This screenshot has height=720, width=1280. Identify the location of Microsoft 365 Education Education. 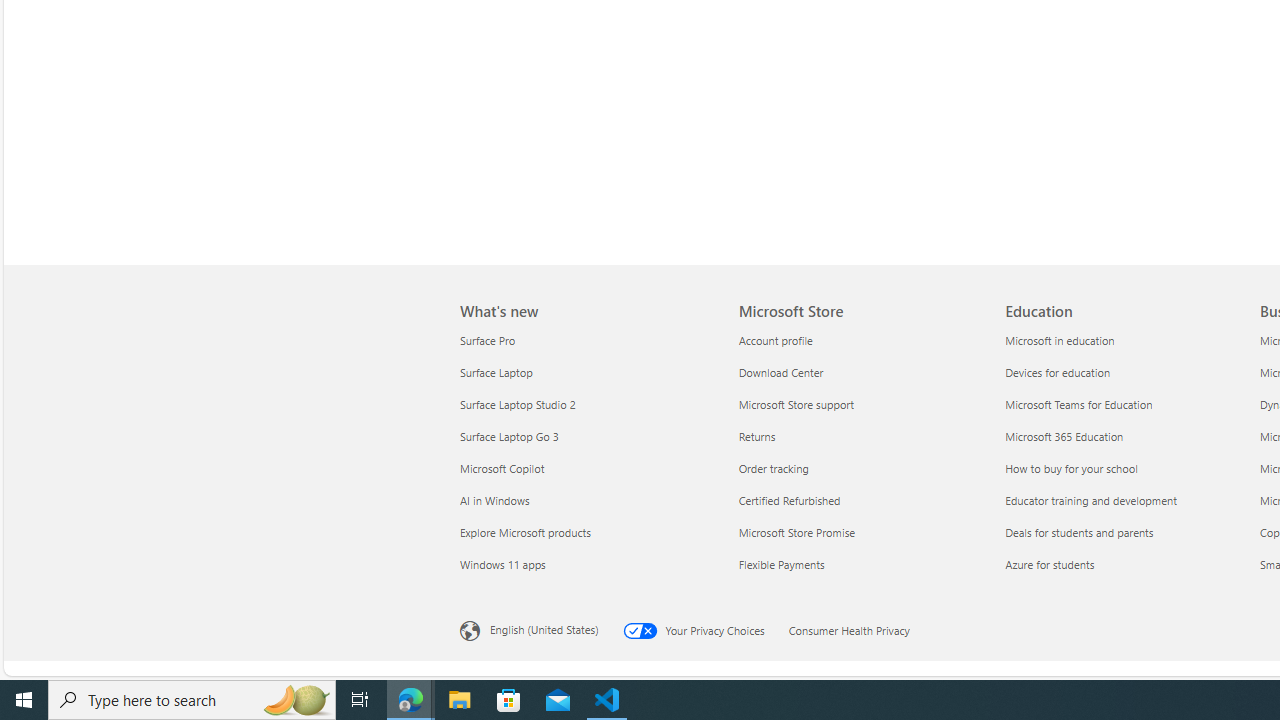
(1064, 436).